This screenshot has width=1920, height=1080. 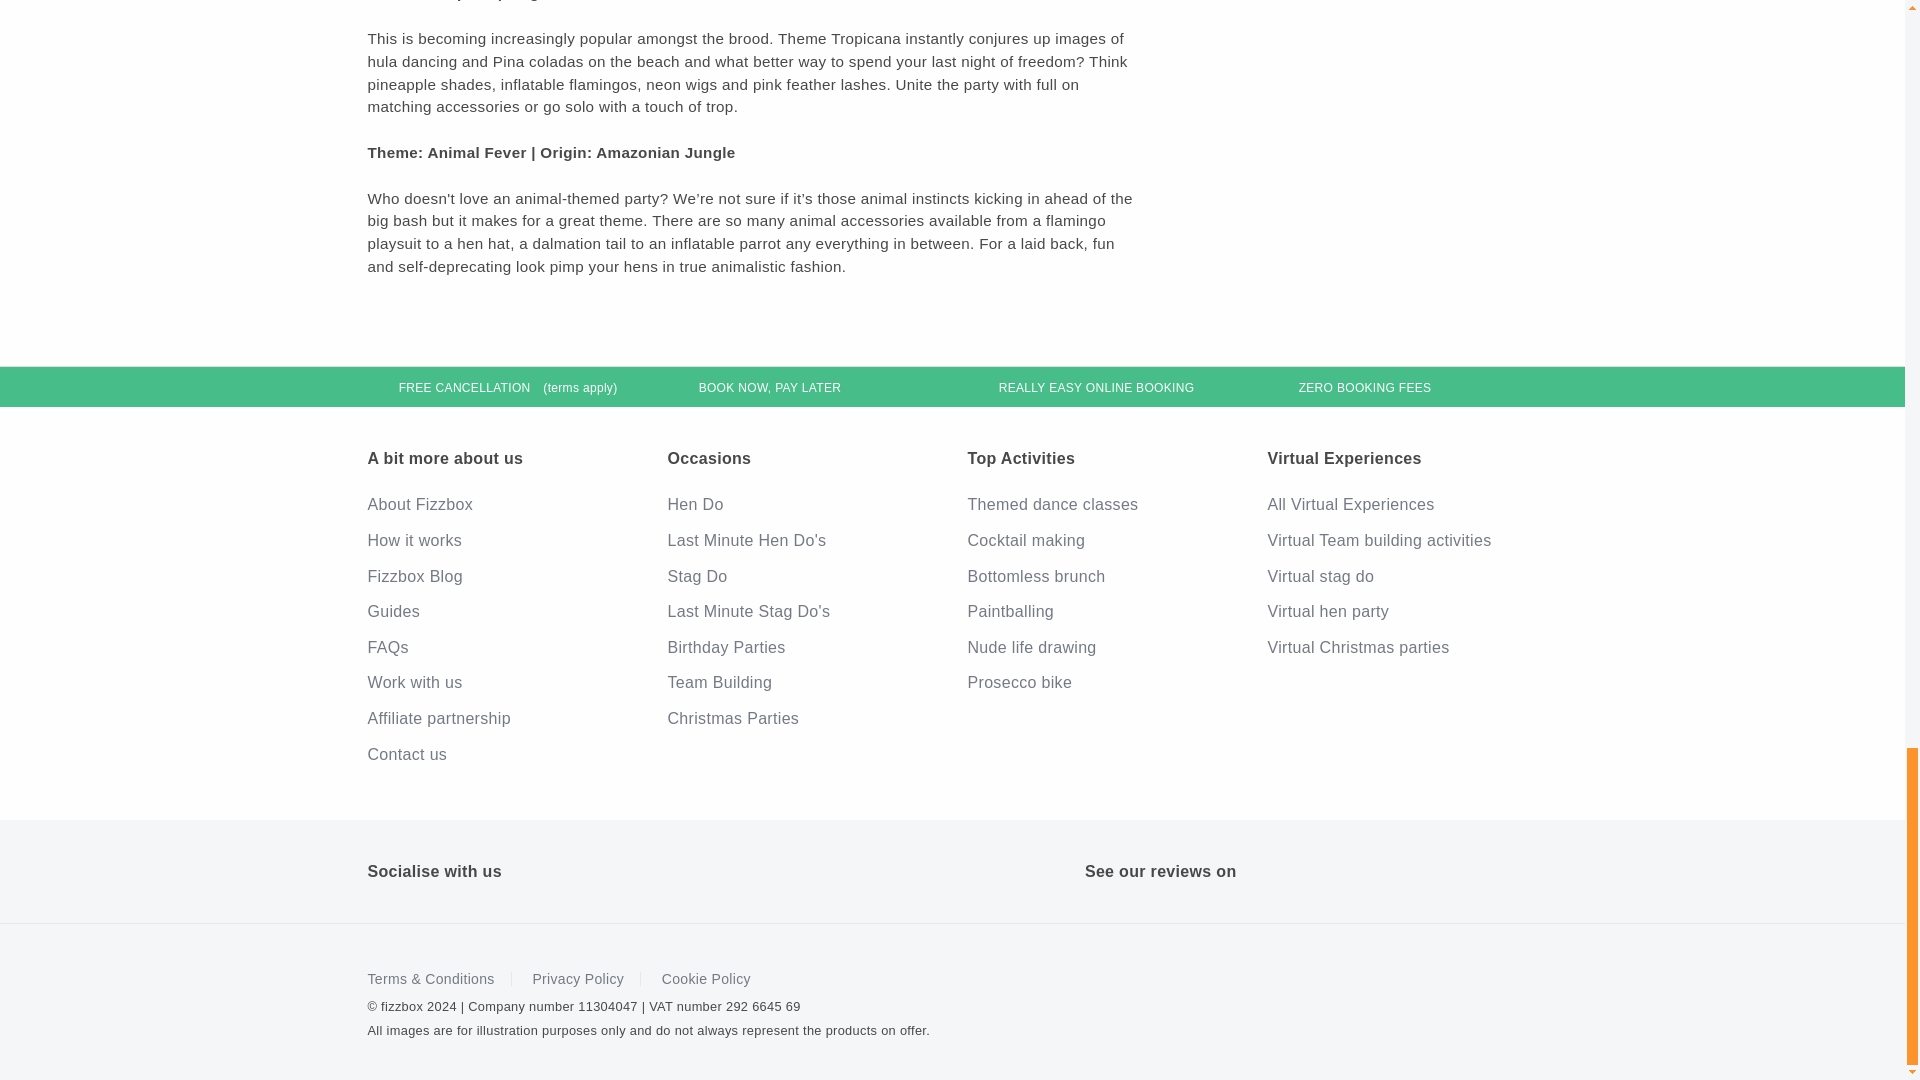 What do you see at coordinates (502, 648) in the screenshot?
I see `FAQ'S` at bounding box center [502, 648].